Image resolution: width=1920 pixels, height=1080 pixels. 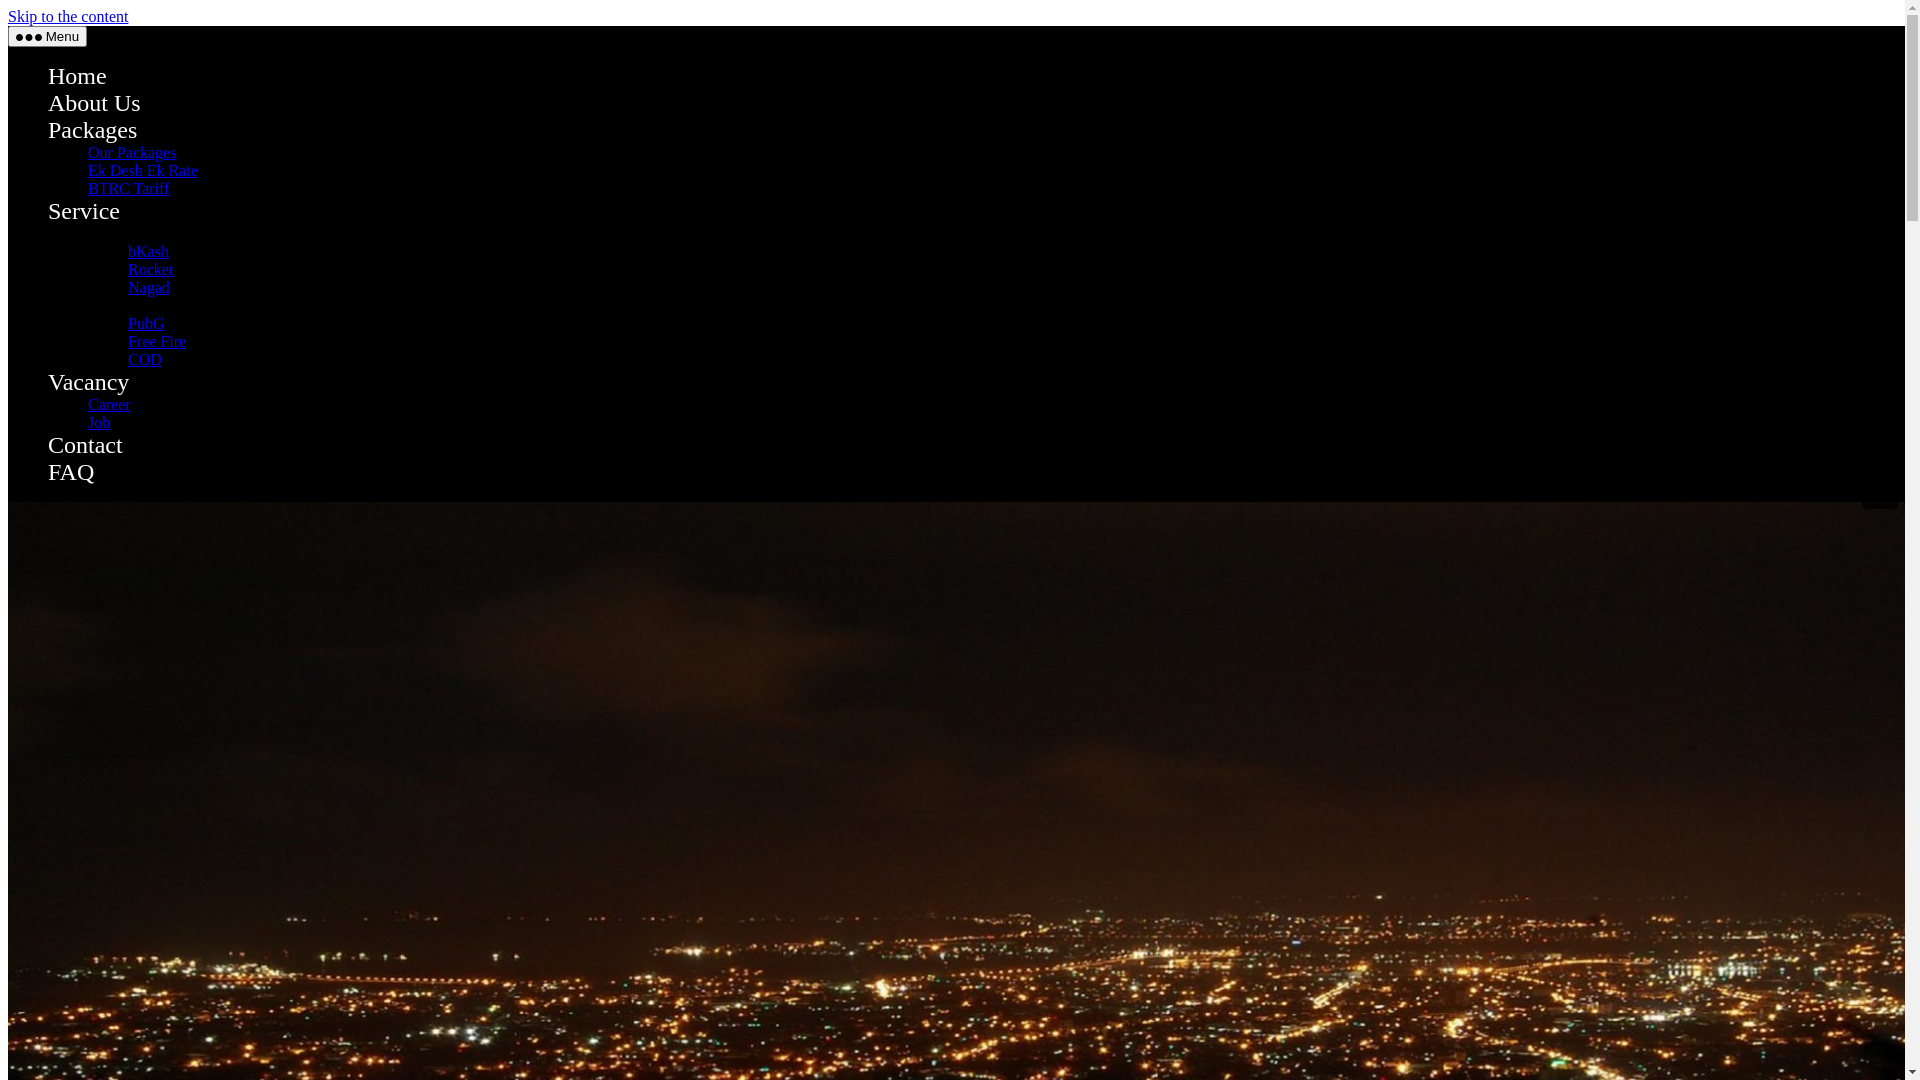 I want to click on Job, so click(x=99, y=396).